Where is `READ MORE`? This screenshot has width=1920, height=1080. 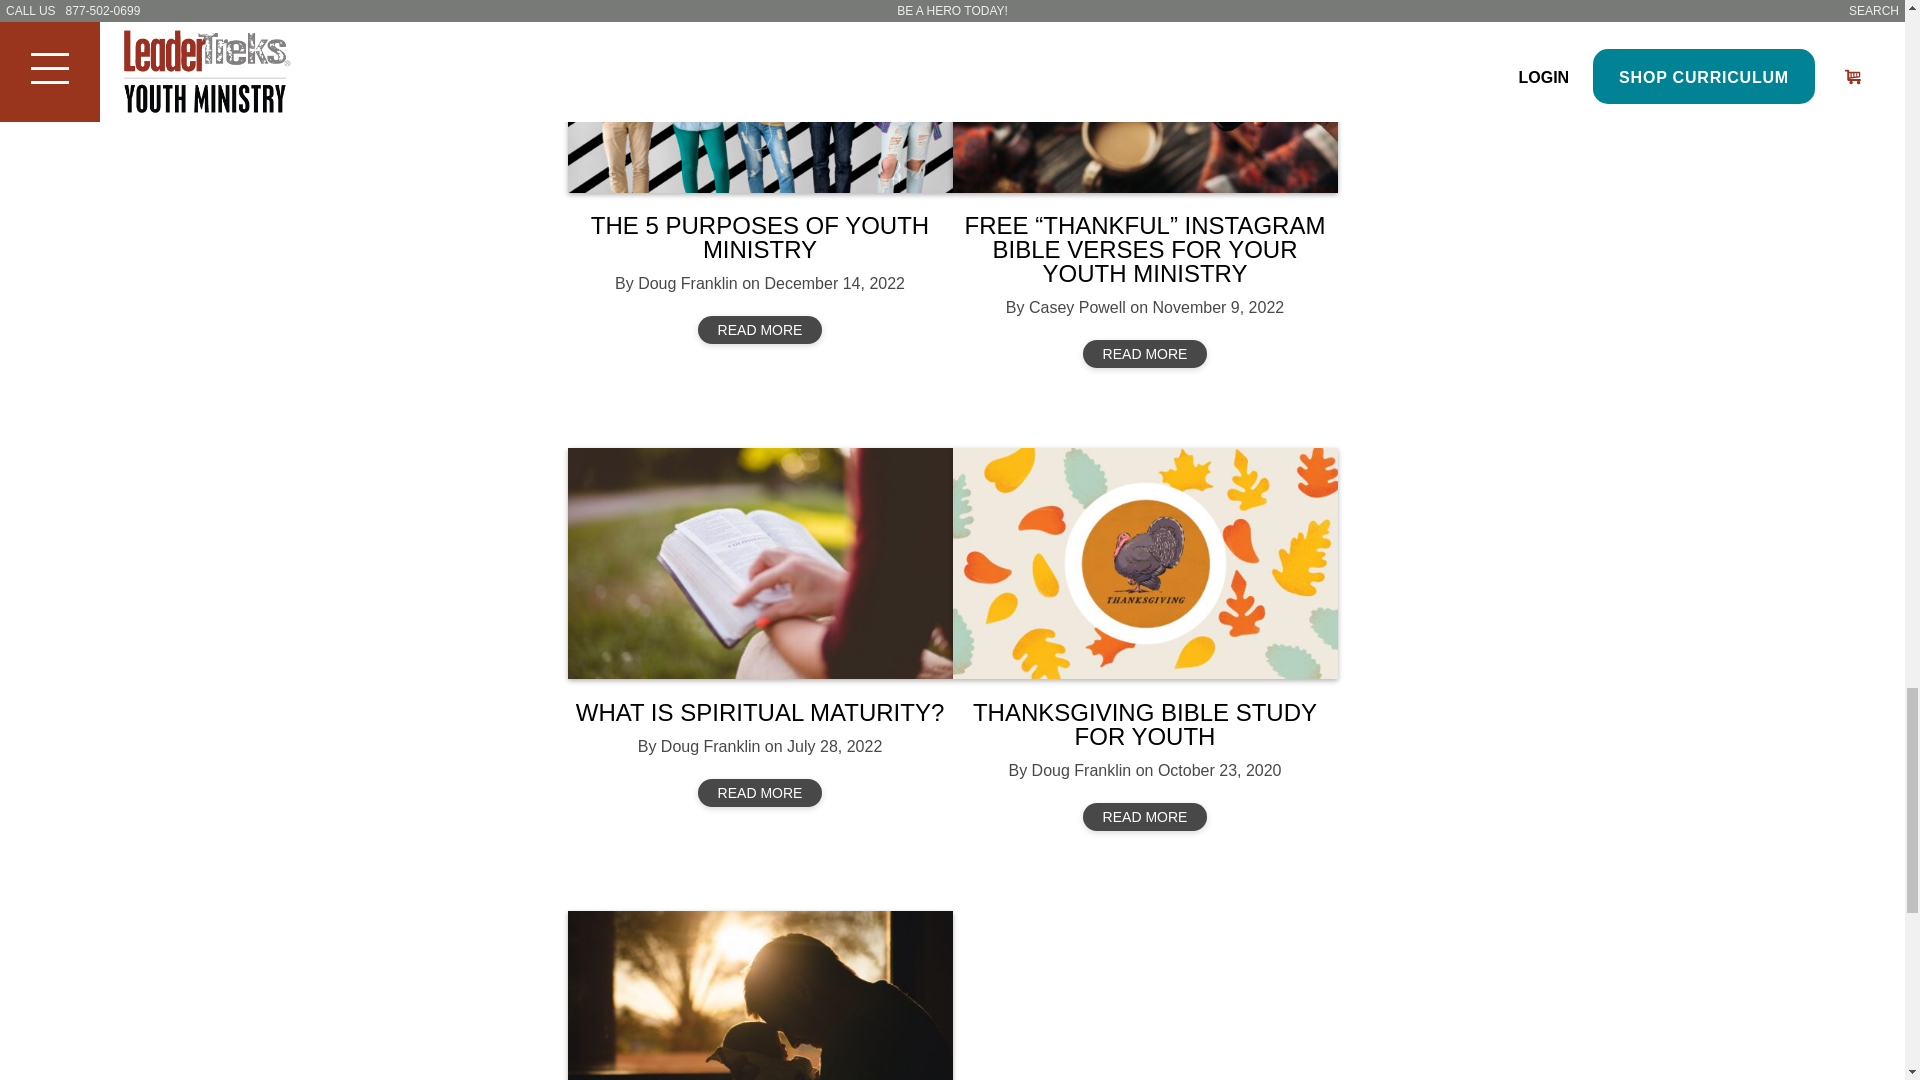
READ MORE is located at coordinates (760, 330).